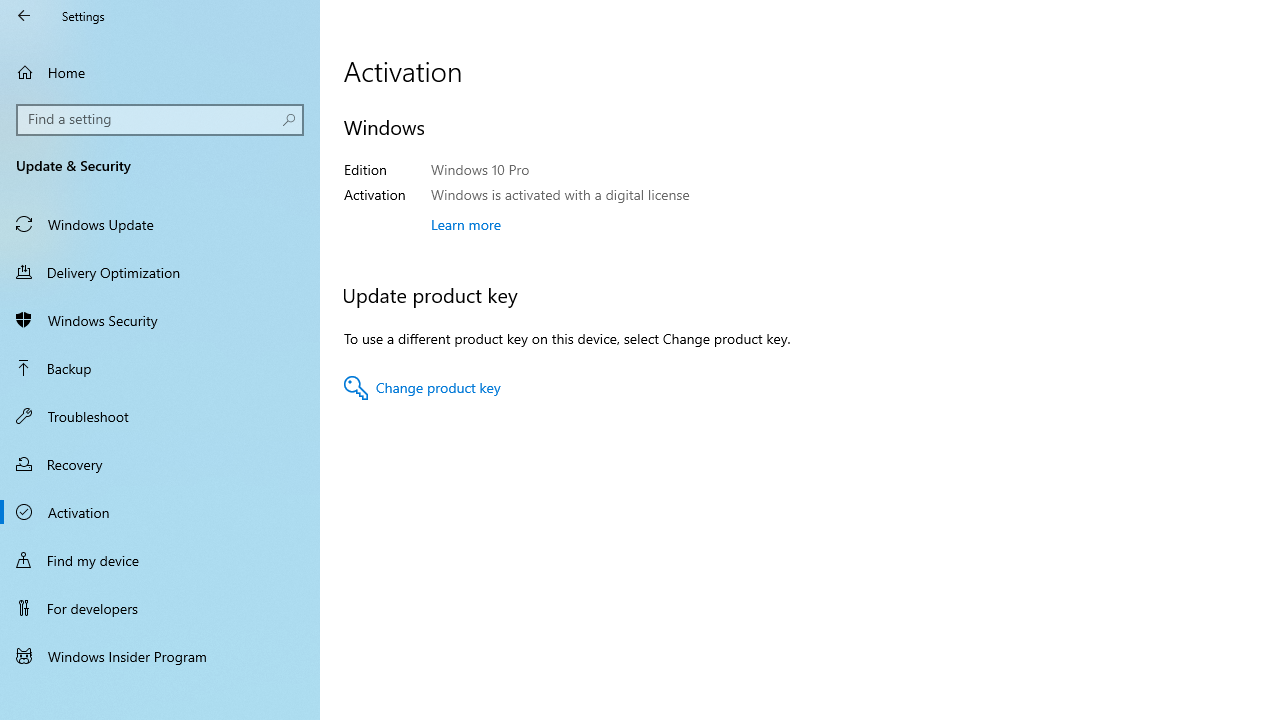 This screenshot has width=1280, height=720. I want to click on Search box, Find a setting, so click(160, 120).